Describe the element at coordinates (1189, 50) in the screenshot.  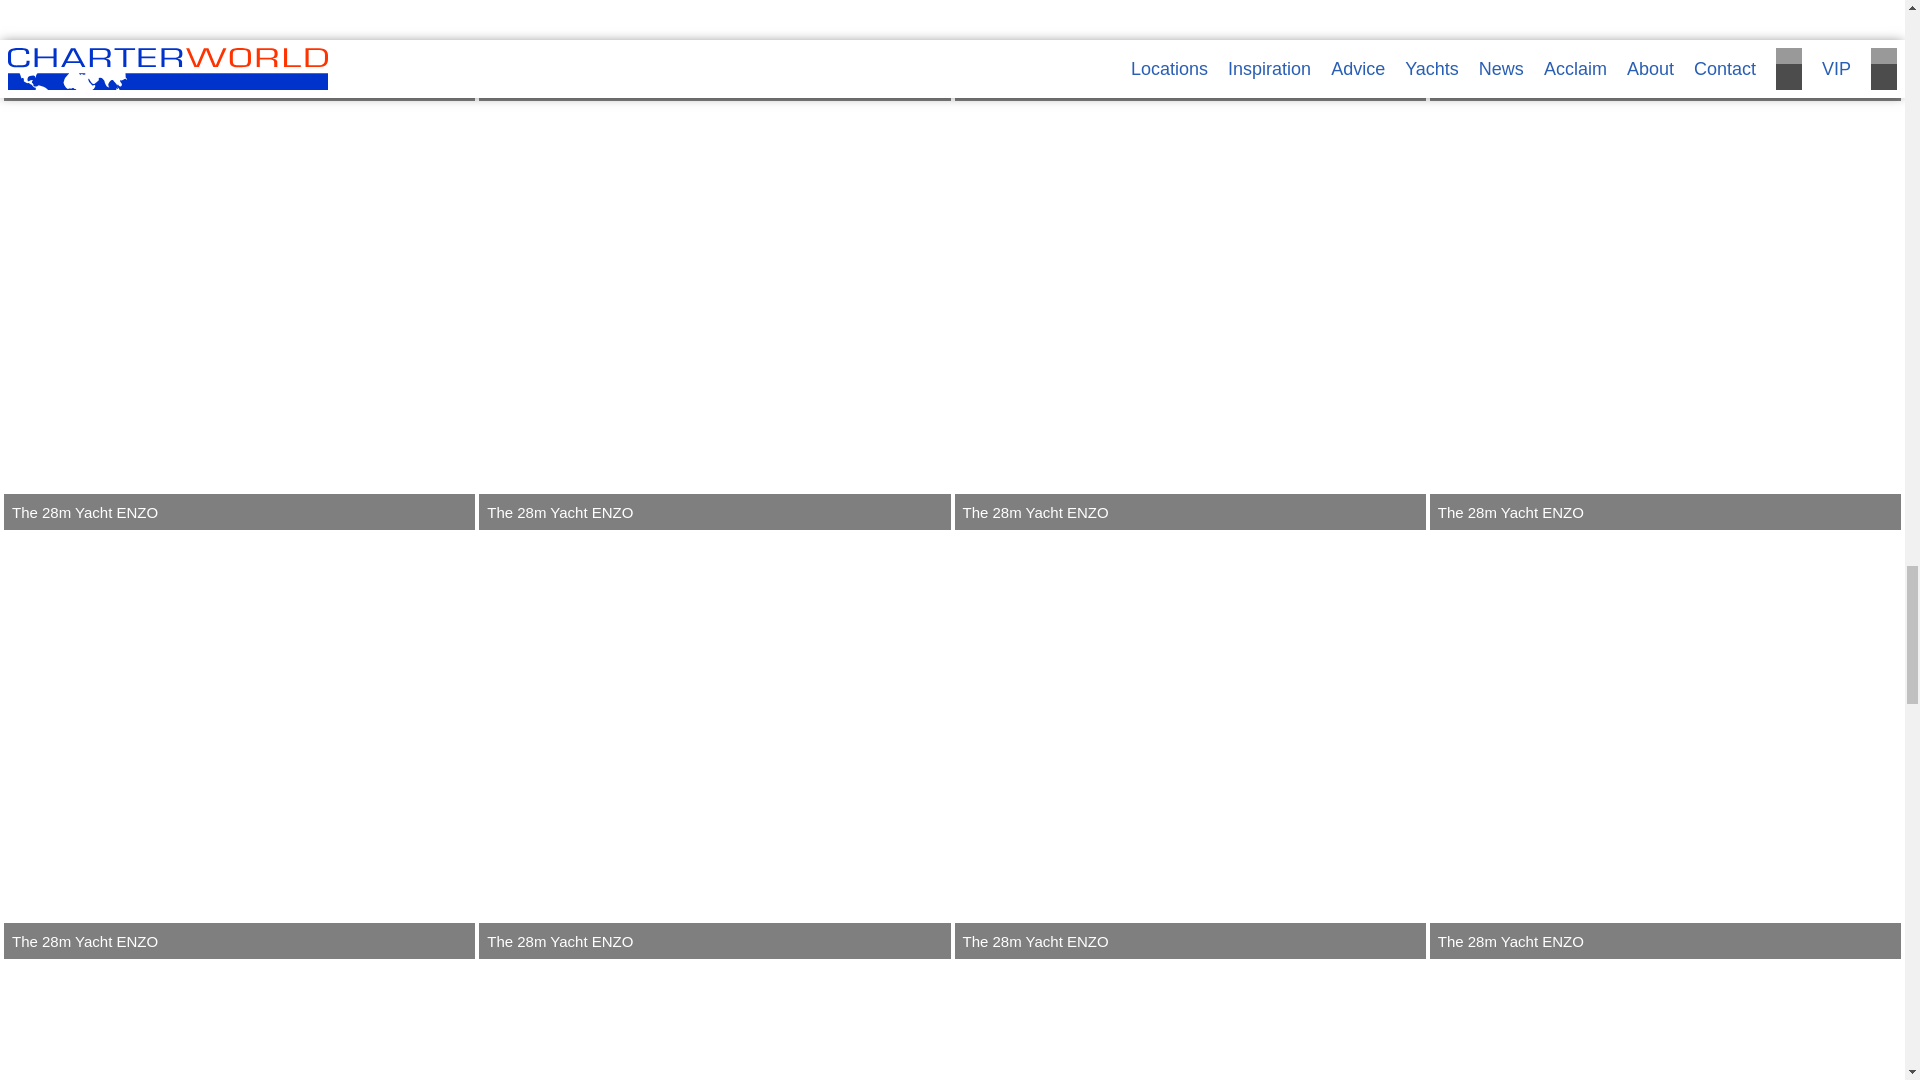
I see `Motor yacht ENZO -  Layout` at that location.